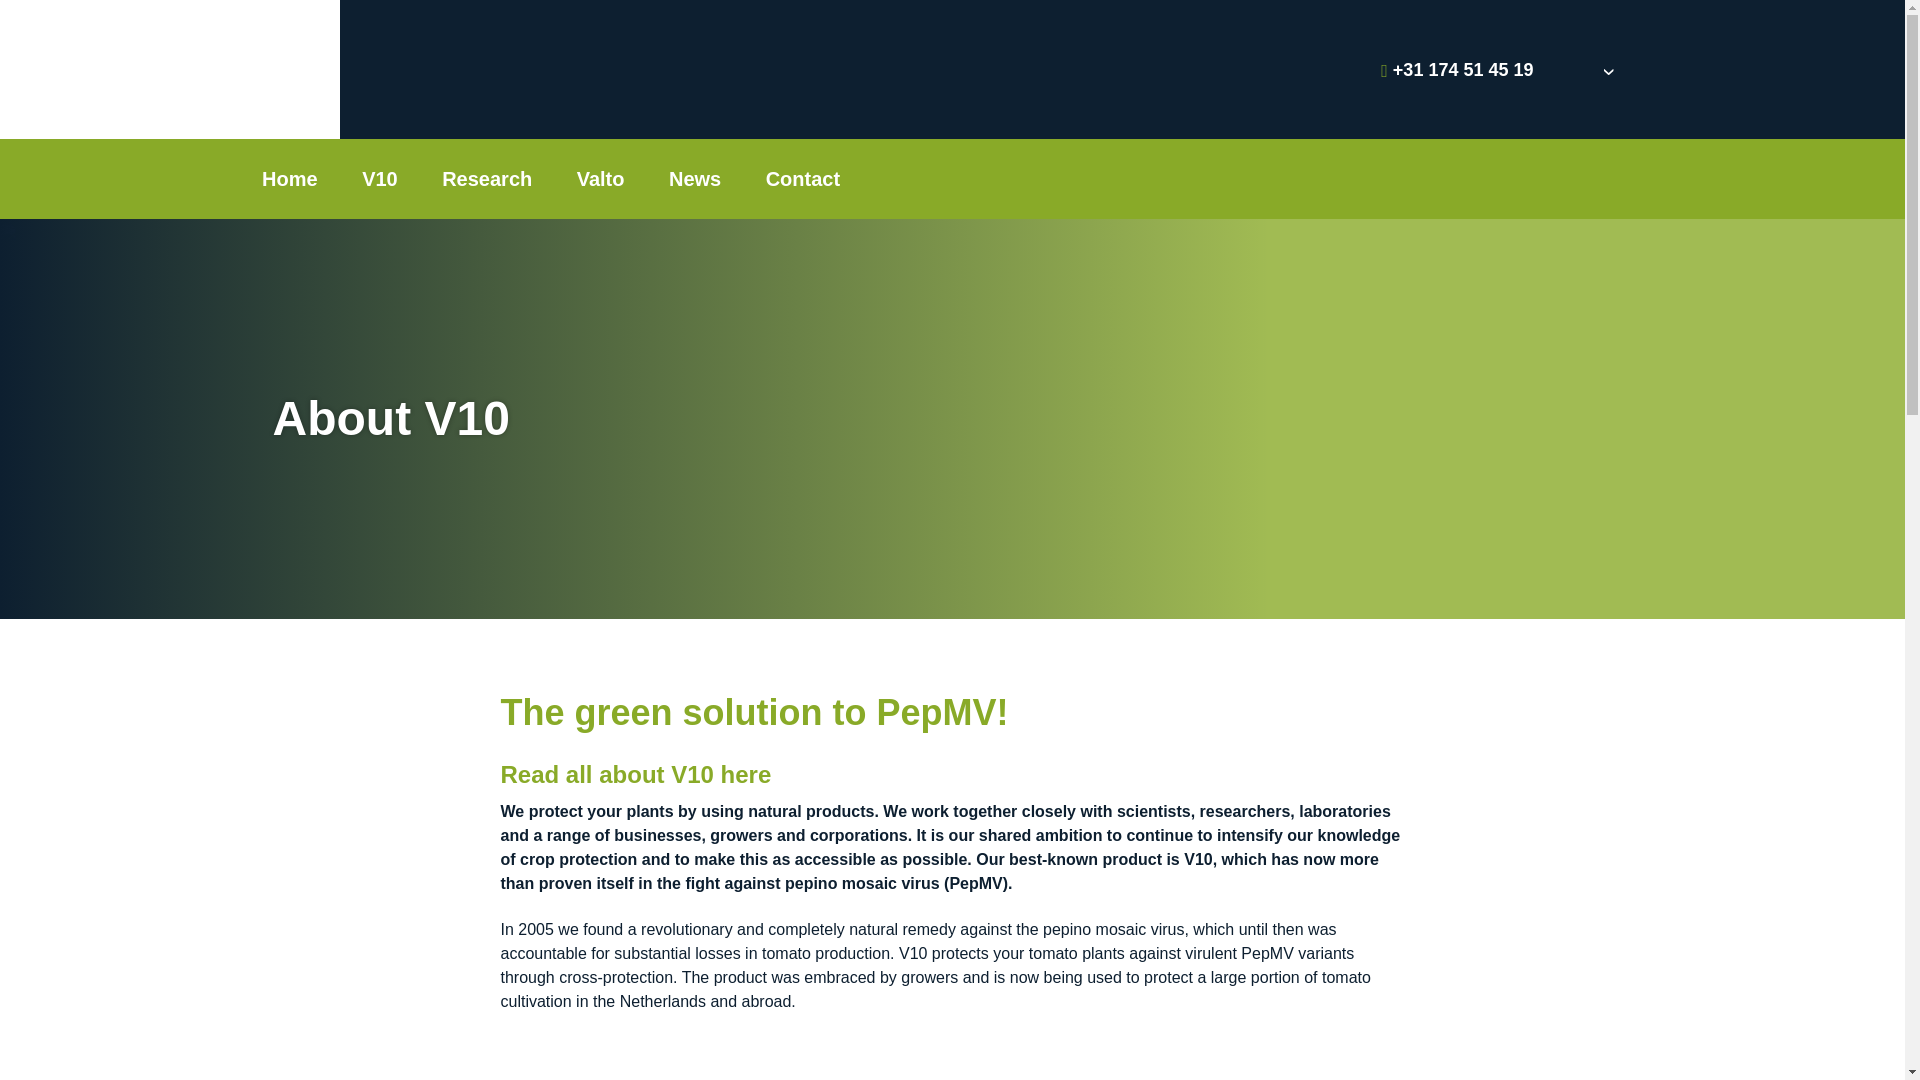  Describe the element at coordinates (600, 179) in the screenshot. I see `Valto` at that location.